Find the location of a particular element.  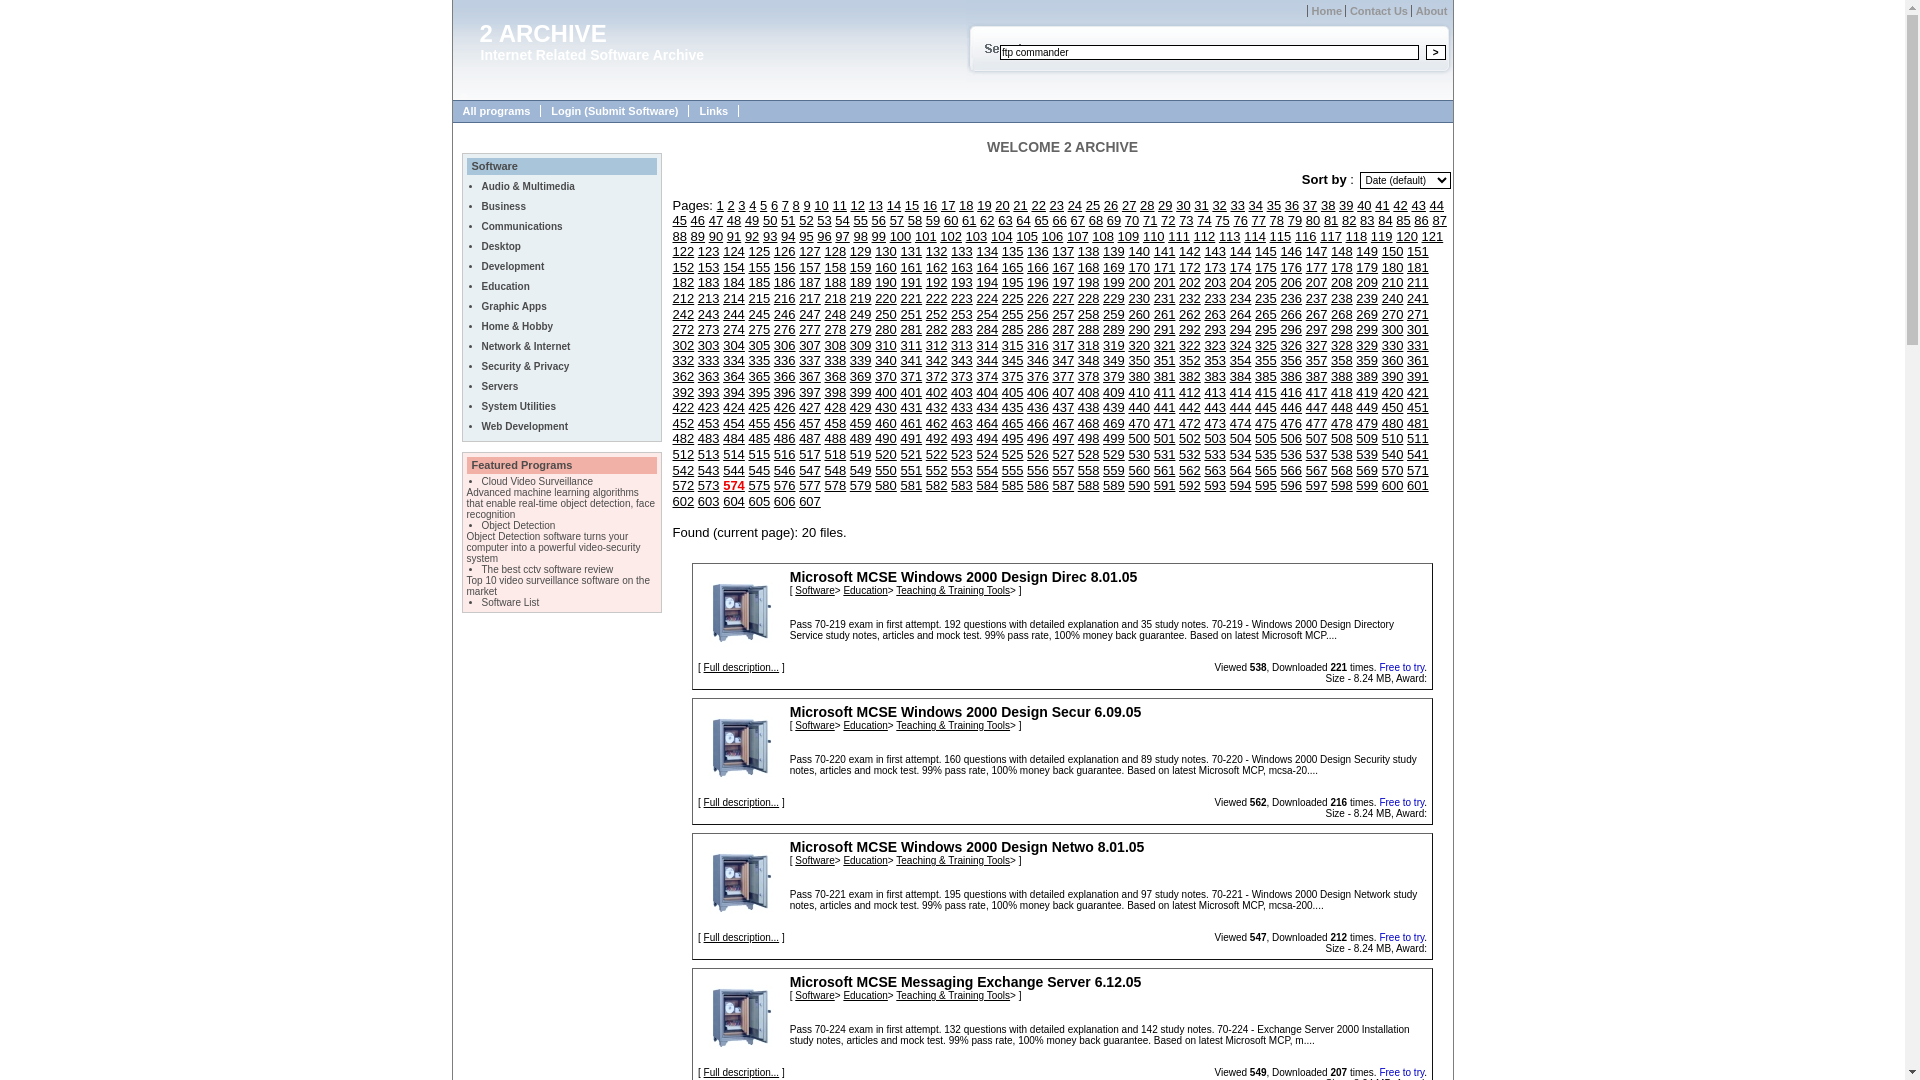

342 is located at coordinates (937, 360).